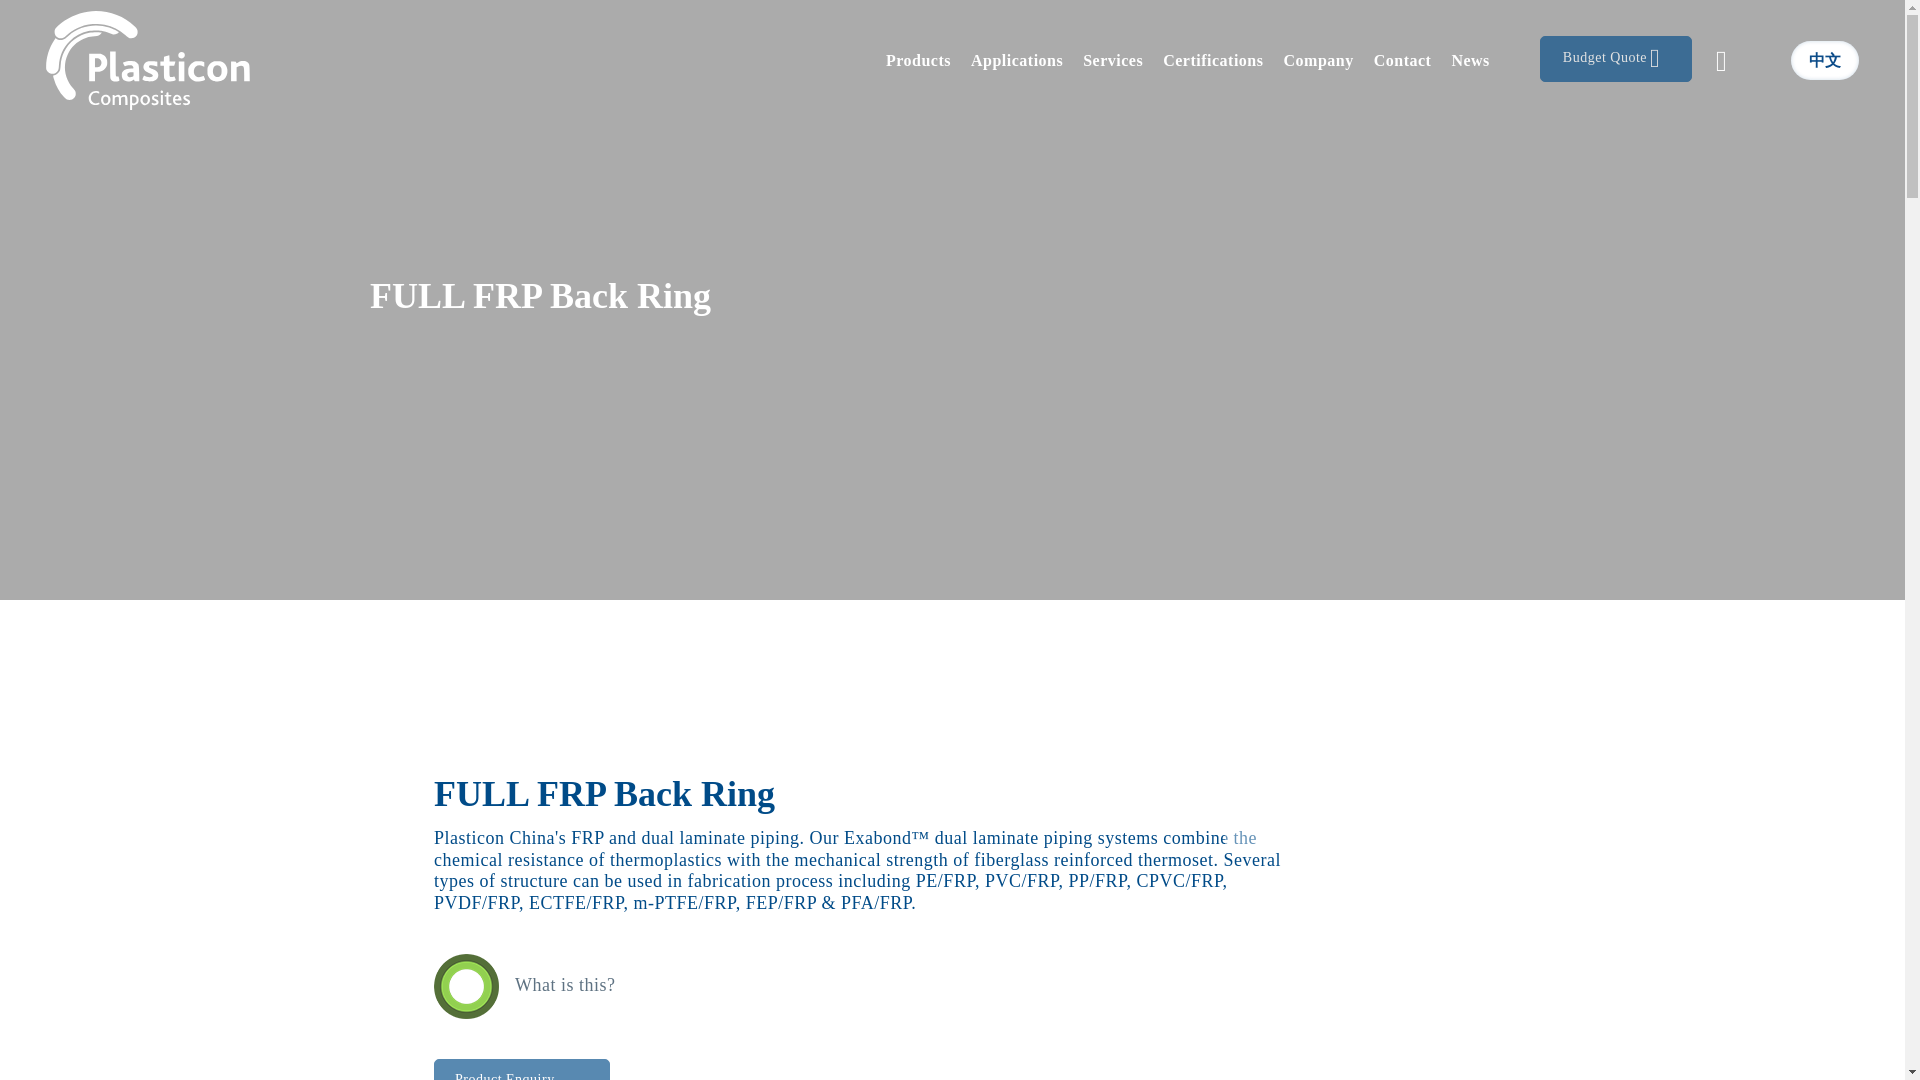 This screenshot has height=1080, width=1920. What do you see at coordinates (1017, 60) in the screenshot?
I see `Applications` at bounding box center [1017, 60].